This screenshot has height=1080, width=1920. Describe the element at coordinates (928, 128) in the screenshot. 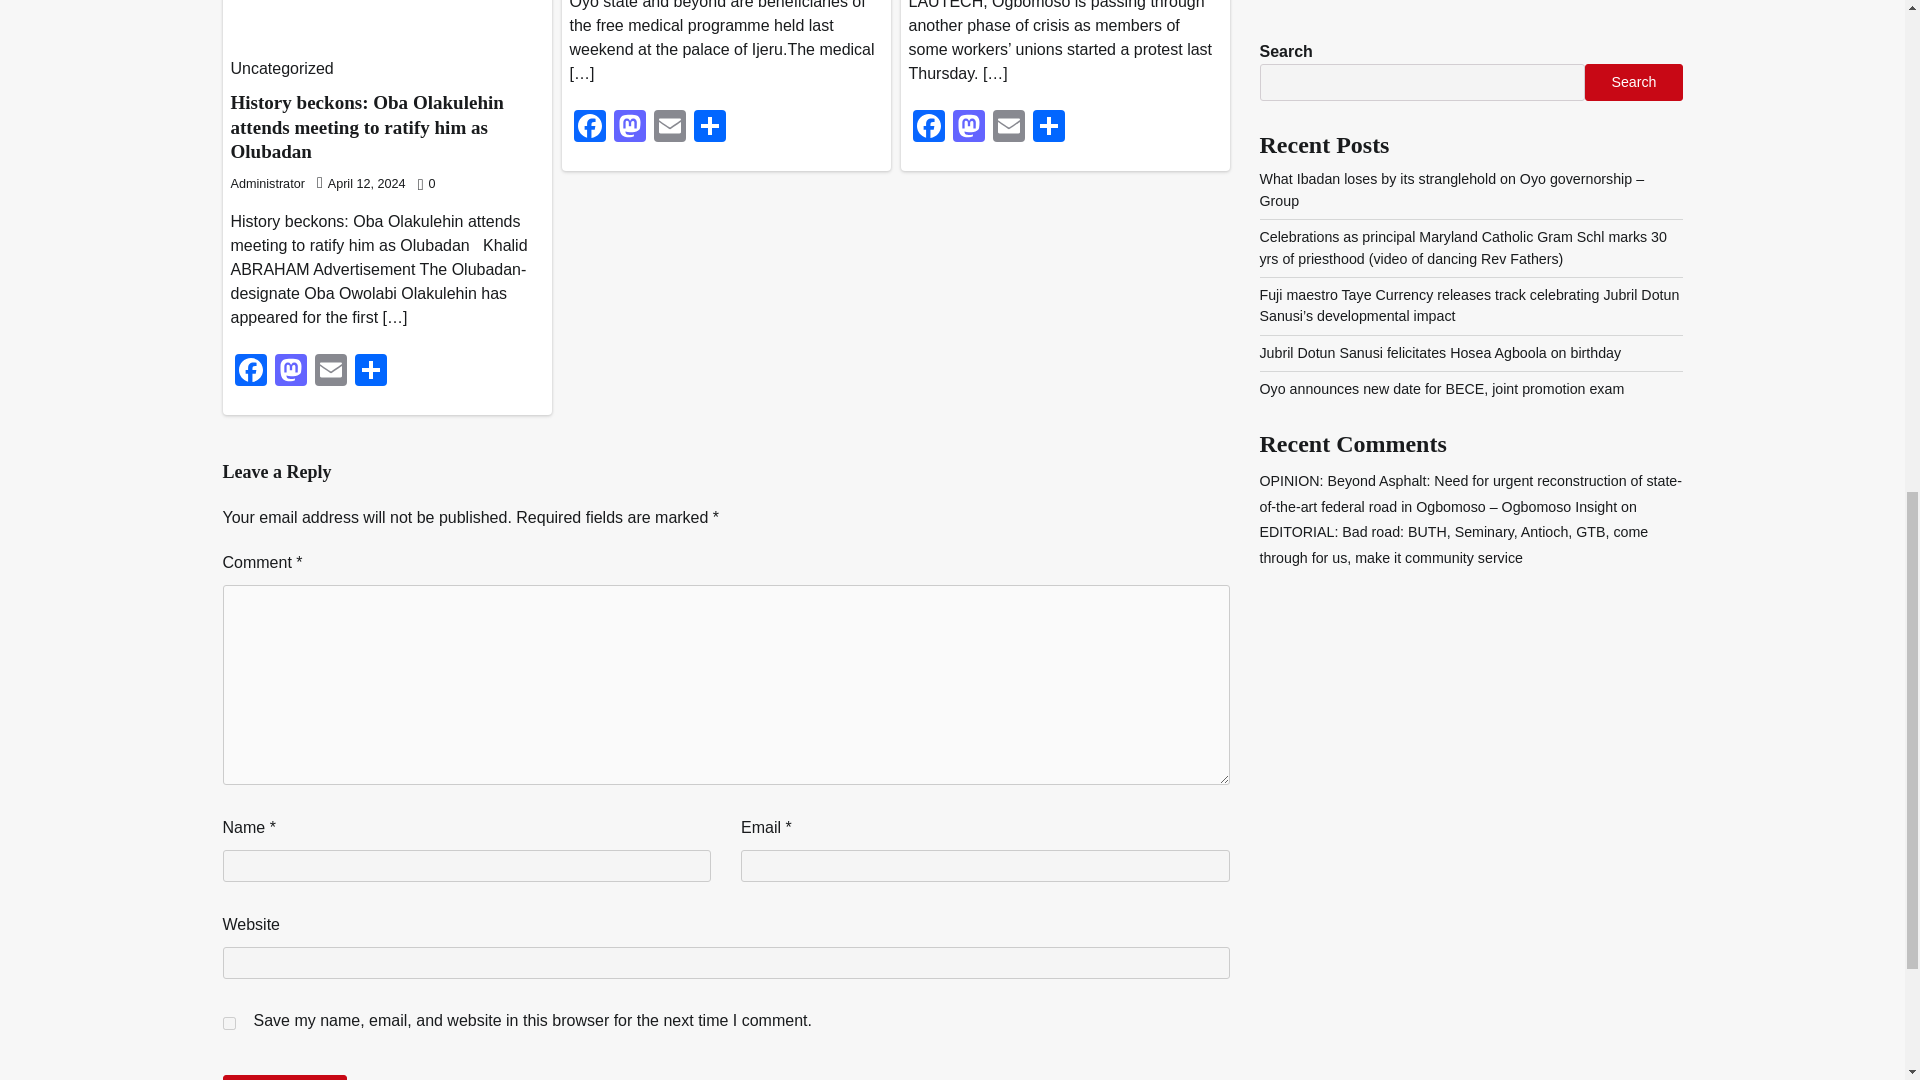

I see `Facebook` at that location.